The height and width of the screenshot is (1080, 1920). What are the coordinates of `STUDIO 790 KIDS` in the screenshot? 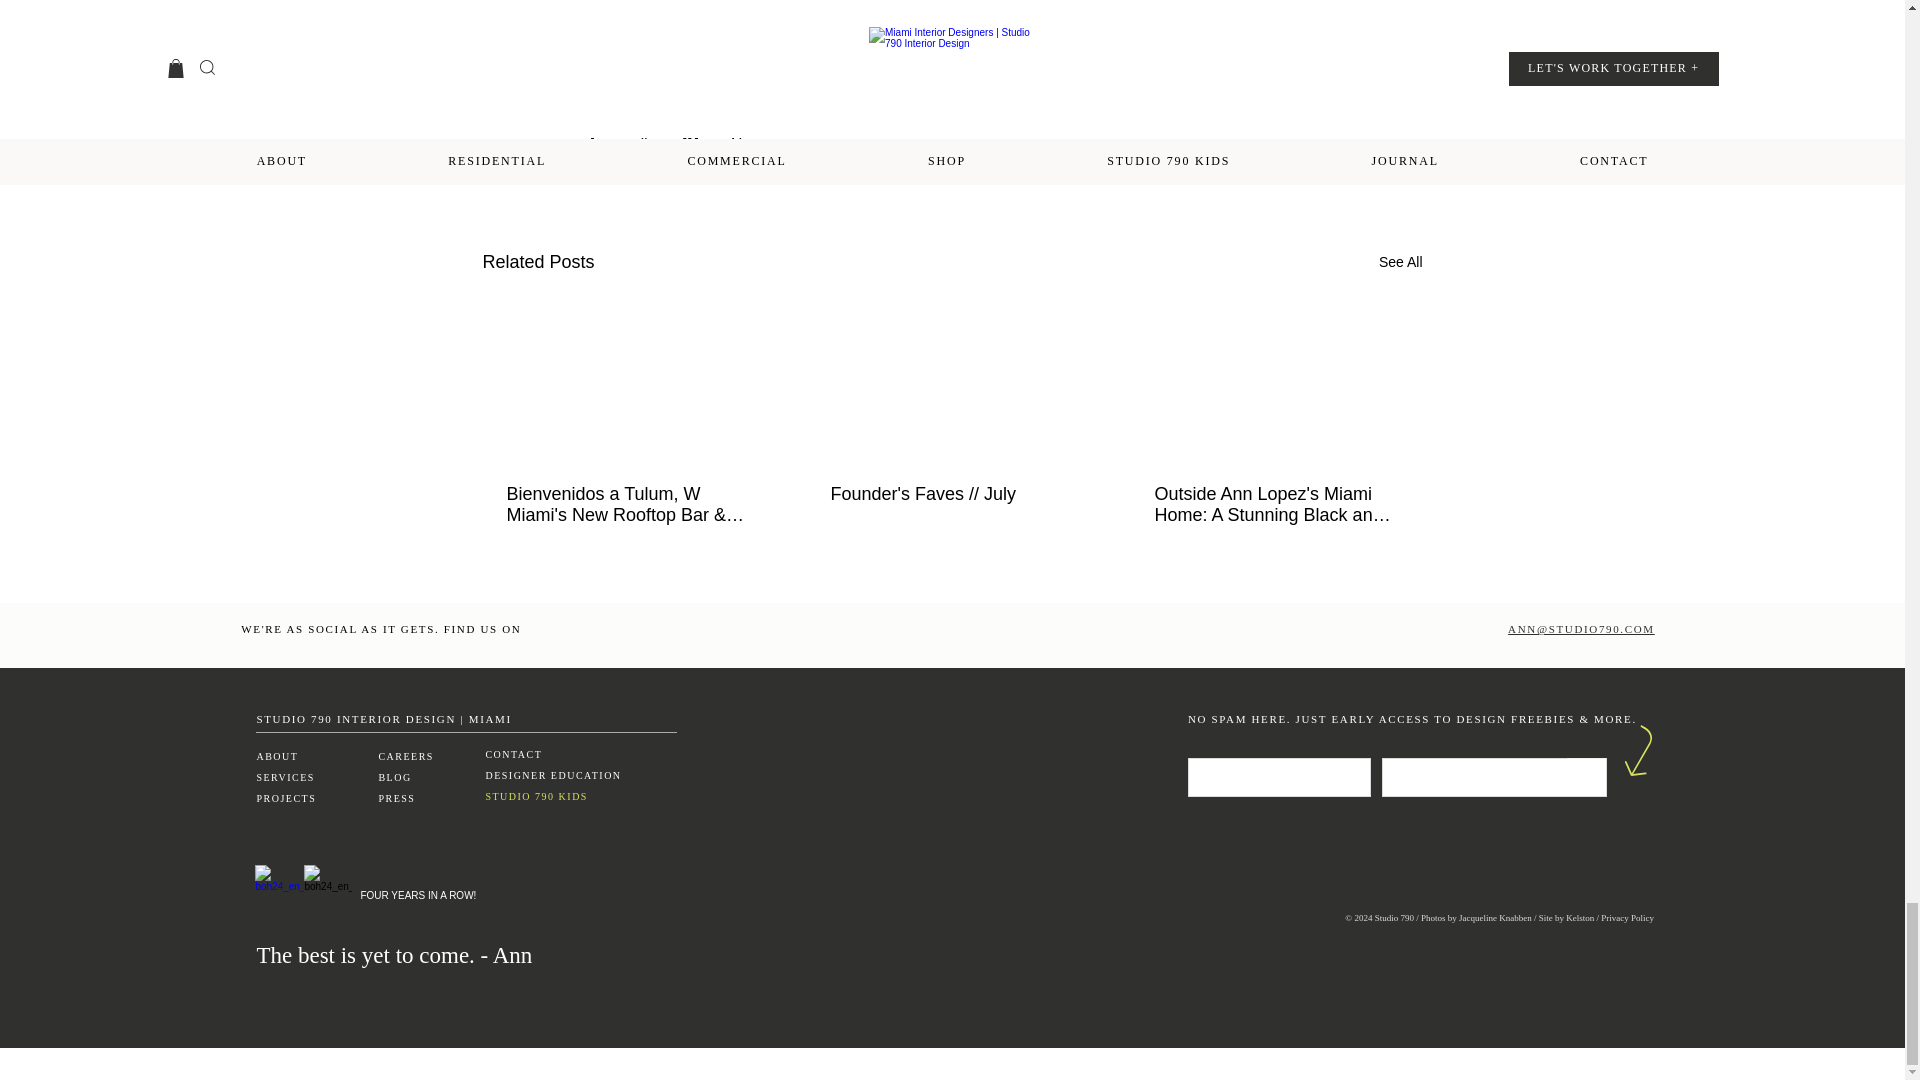 It's located at (536, 796).